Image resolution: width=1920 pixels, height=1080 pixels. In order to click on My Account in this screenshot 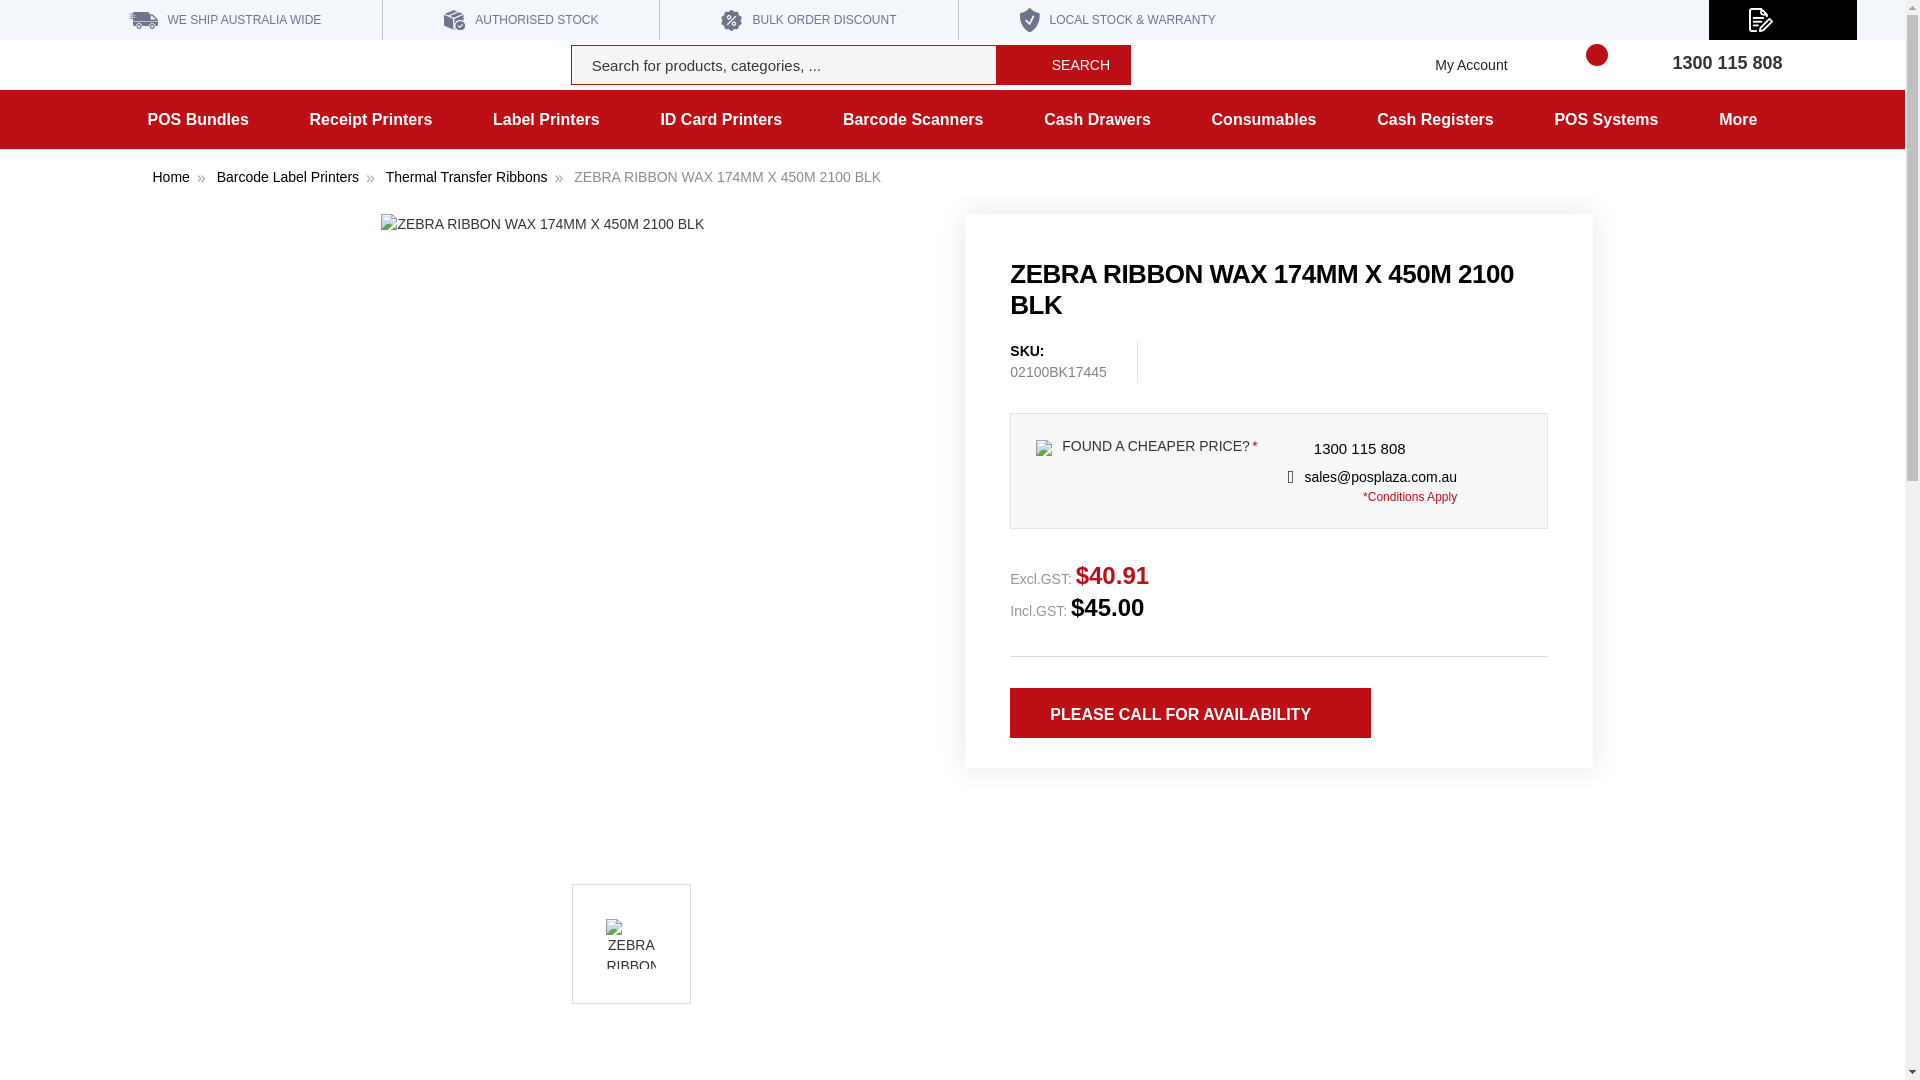, I will do `click(1466, 65)`.